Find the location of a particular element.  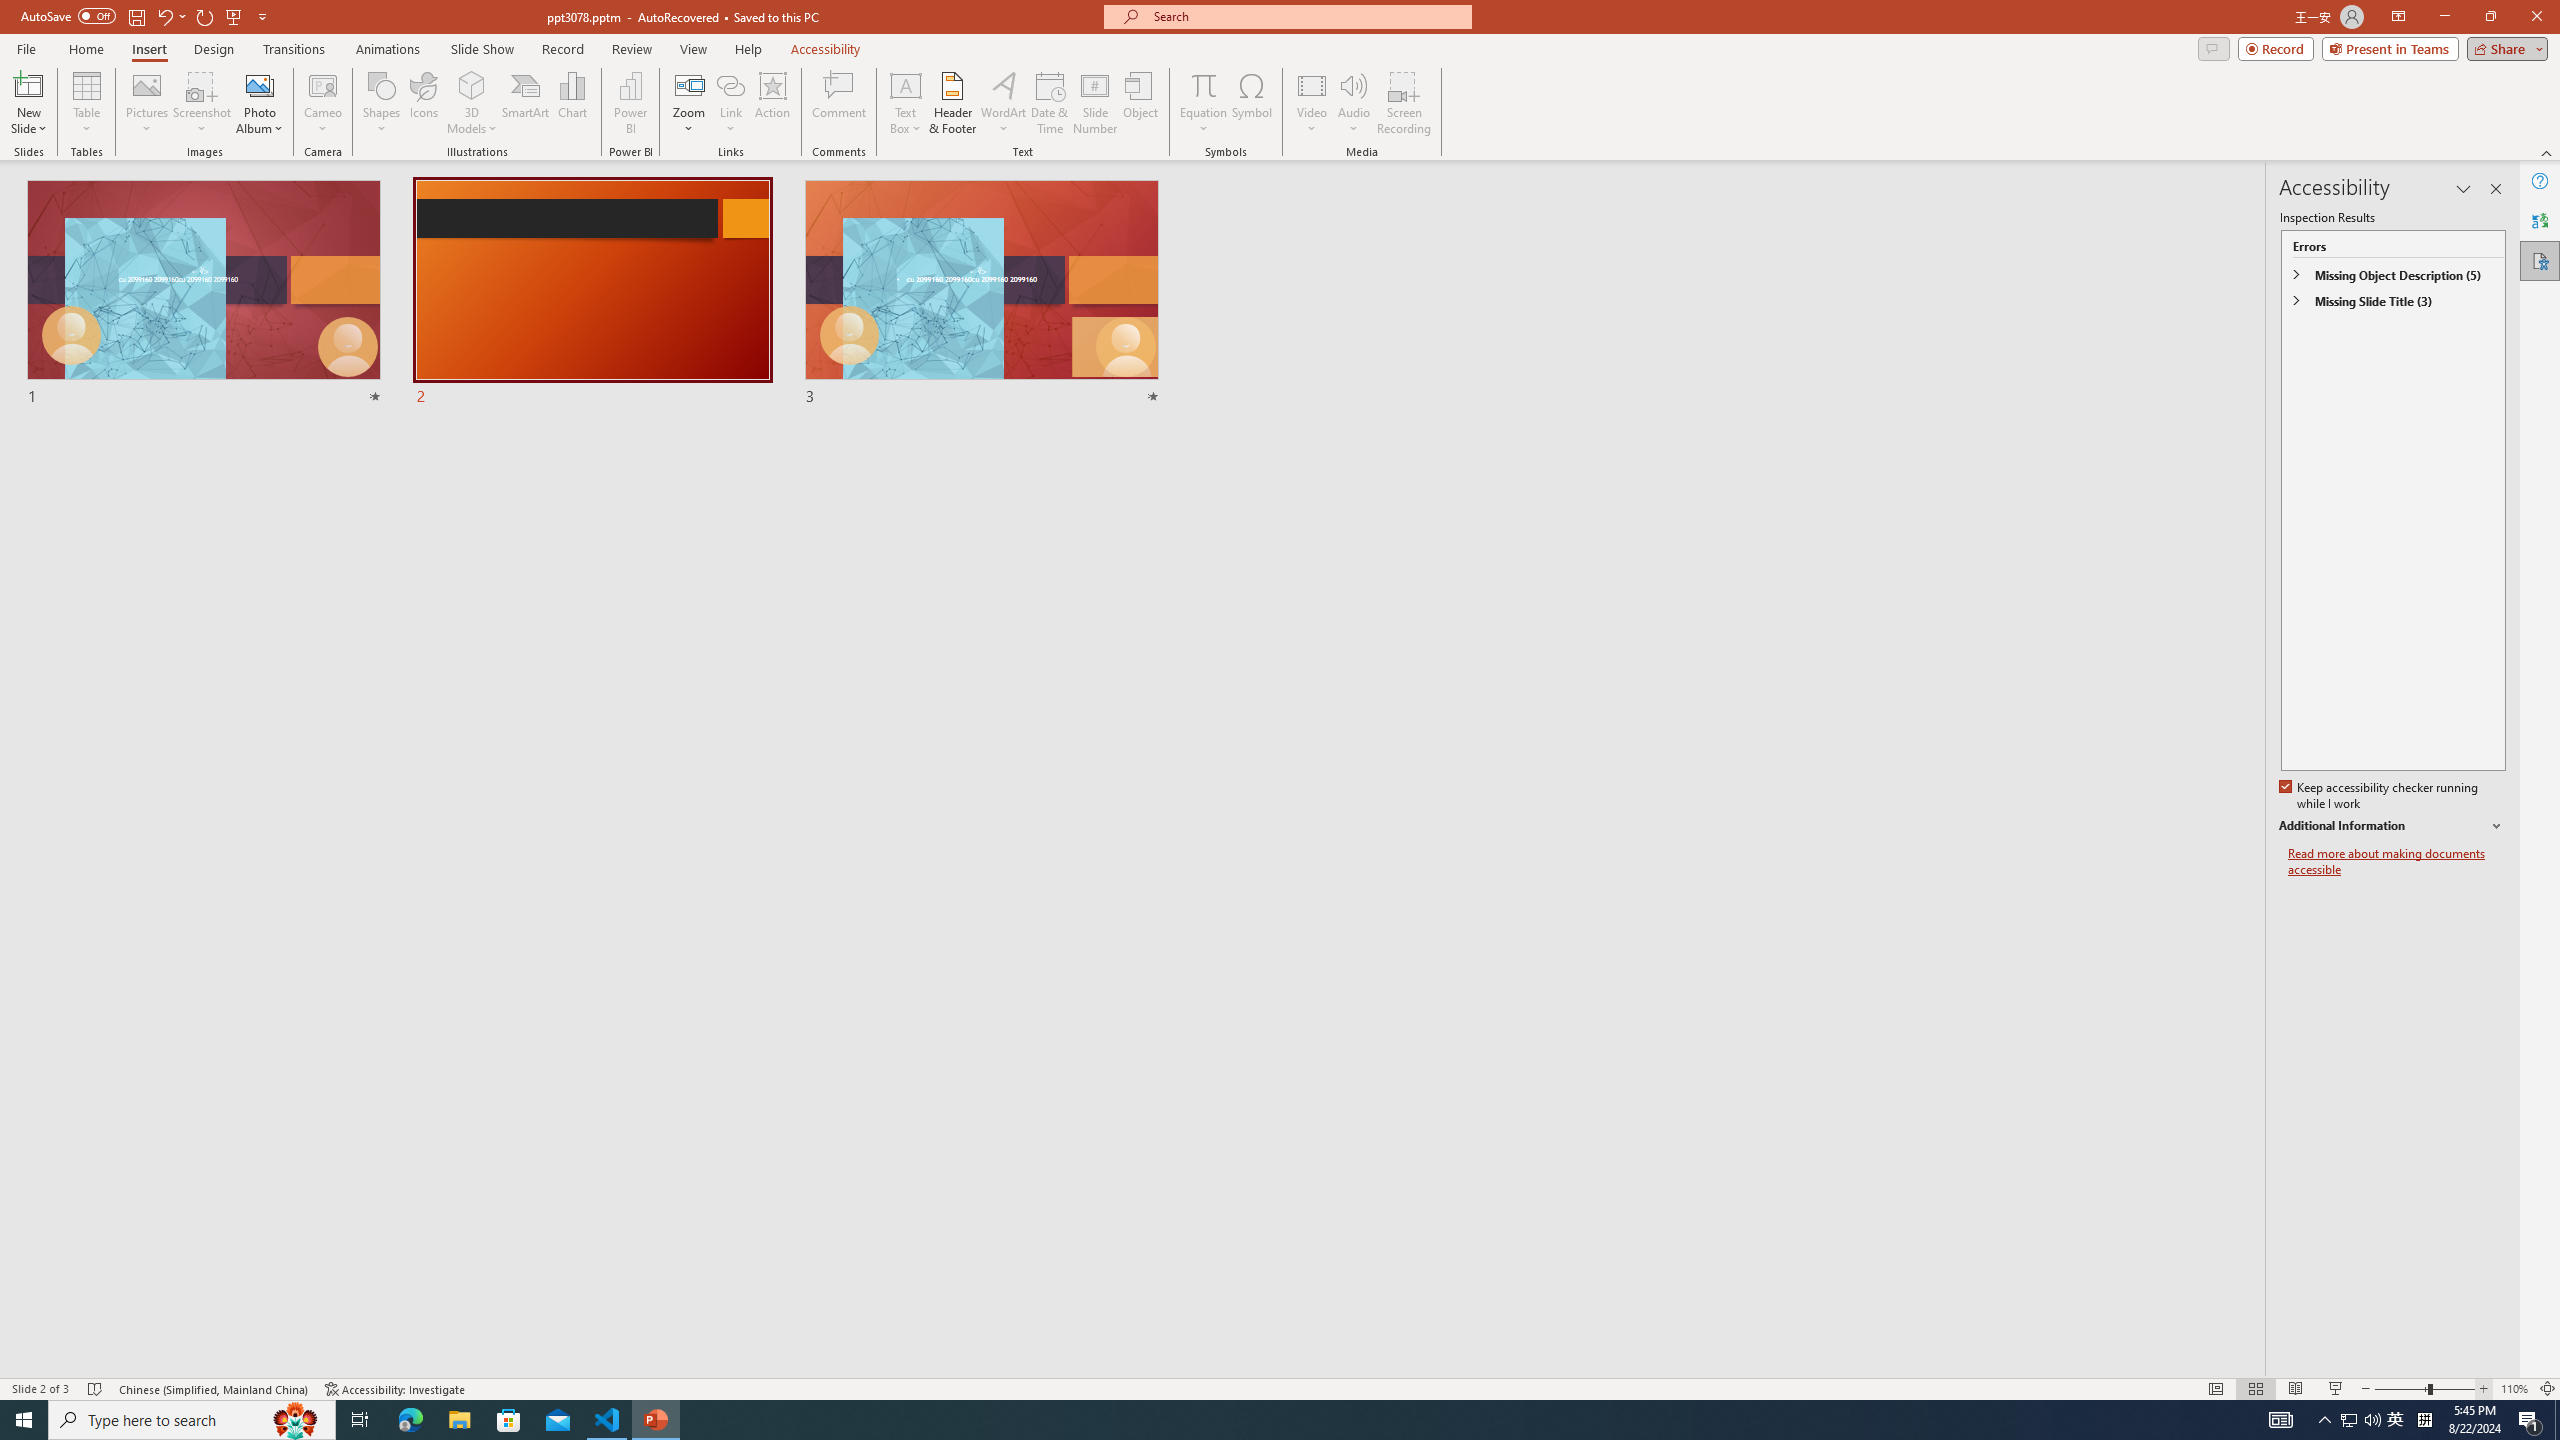

Symbol... is located at coordinates (1251, 103).